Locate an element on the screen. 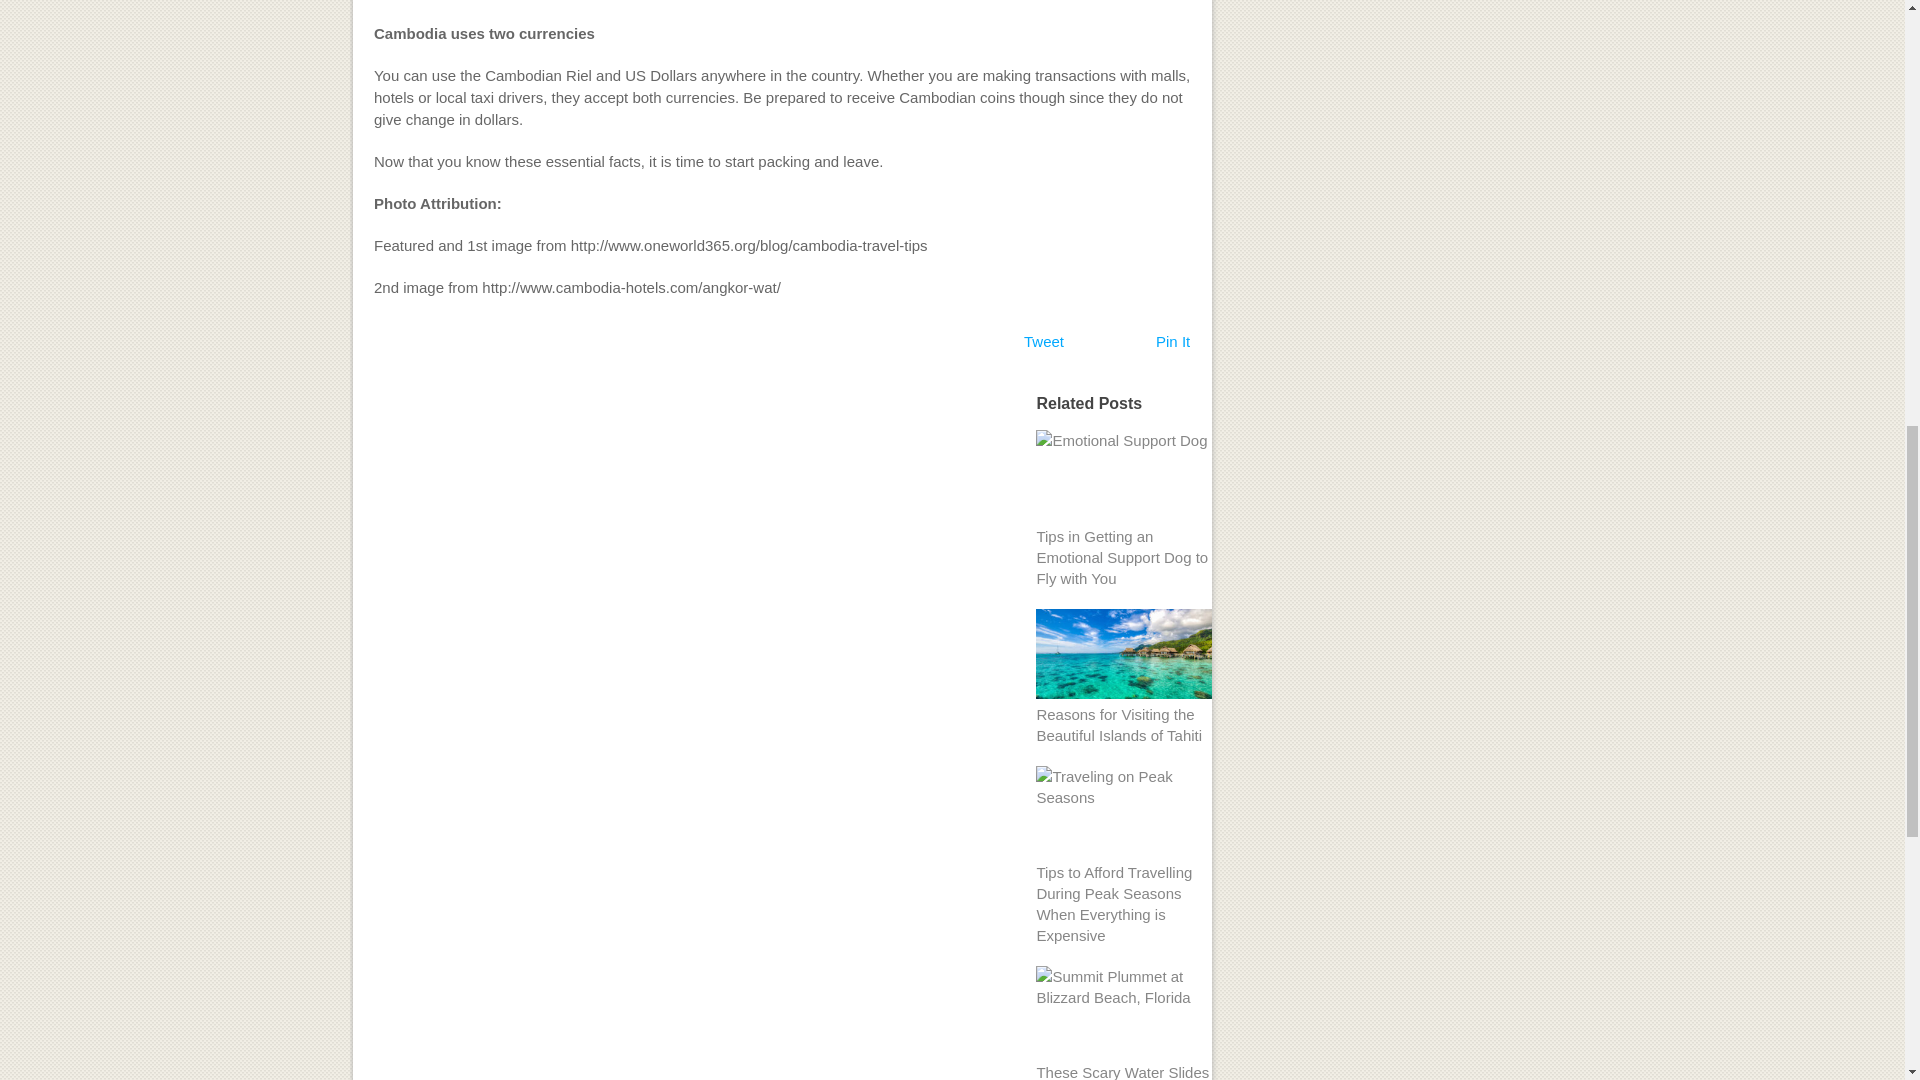  Pin It is located at coordinates (1172, 340).